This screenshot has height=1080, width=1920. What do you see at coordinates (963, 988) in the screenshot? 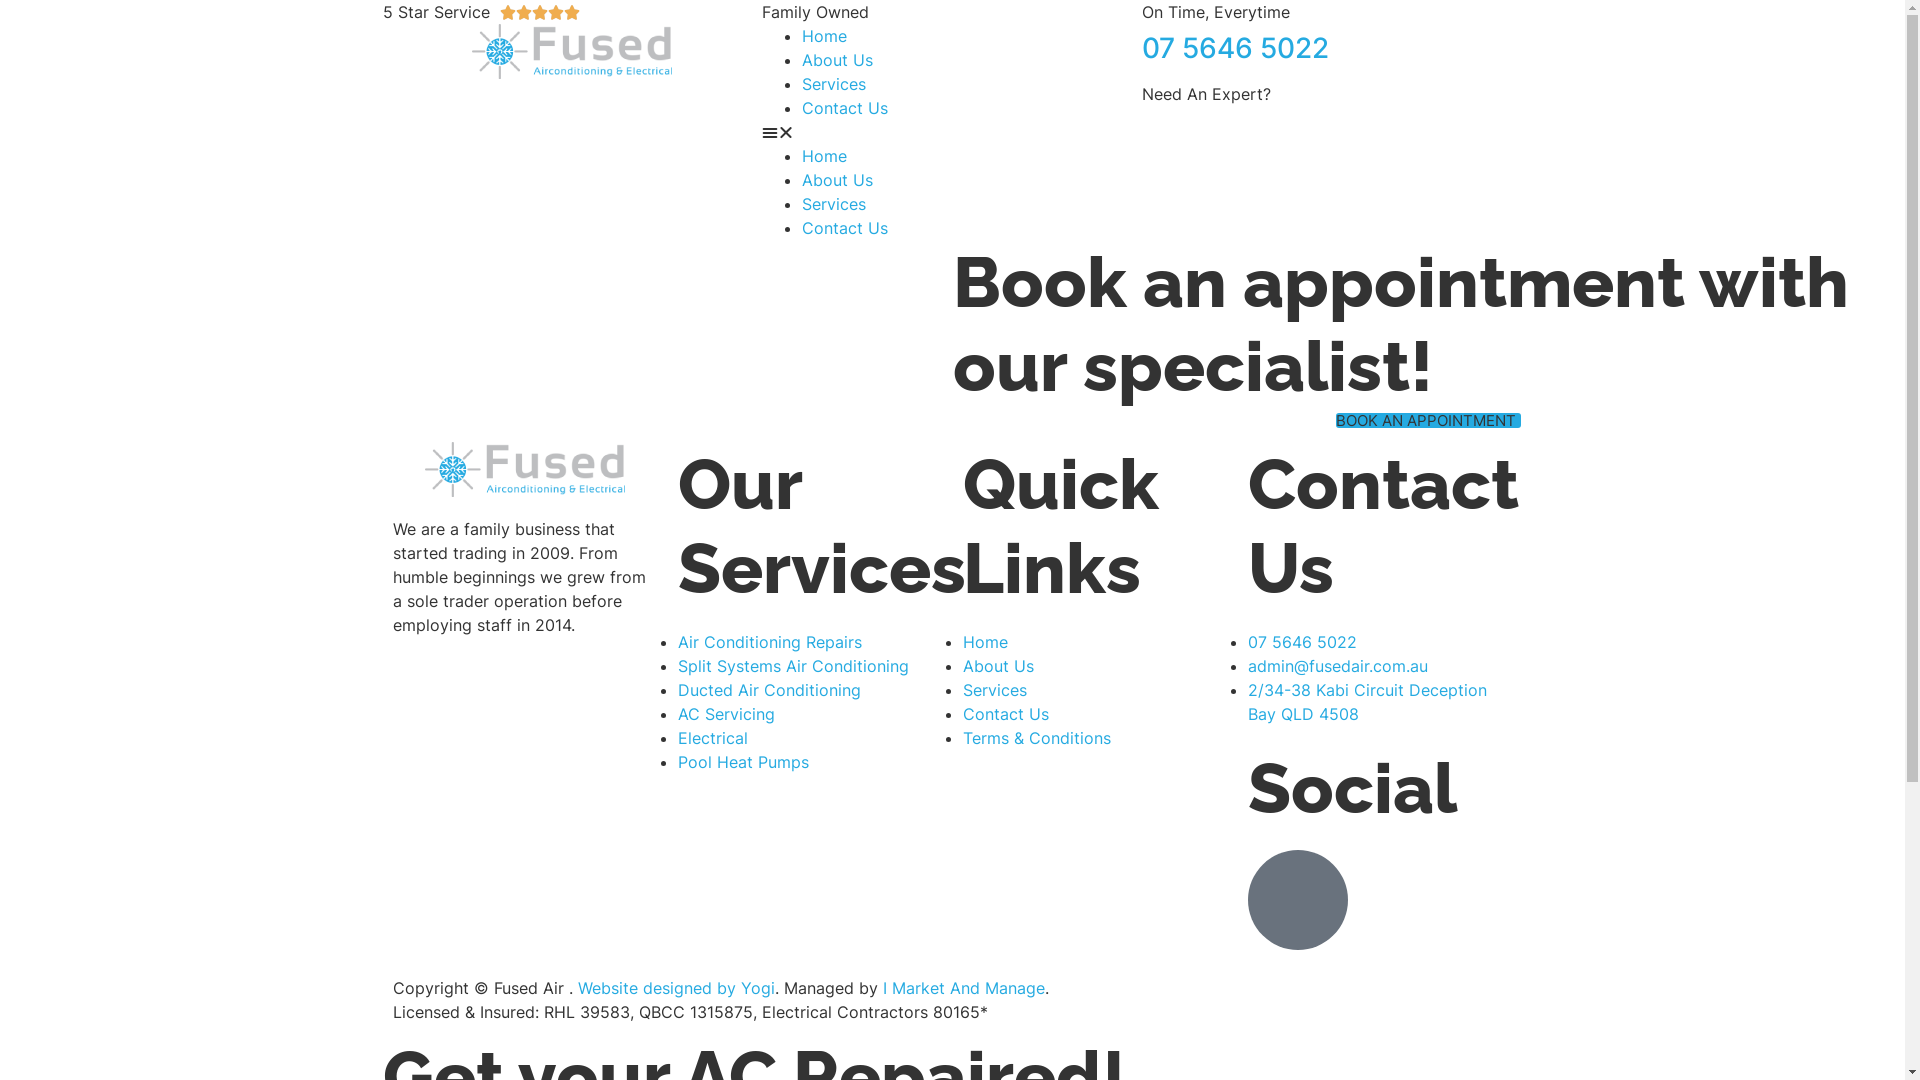
I see `I Market And Manage` at bounding box center [963, 988].